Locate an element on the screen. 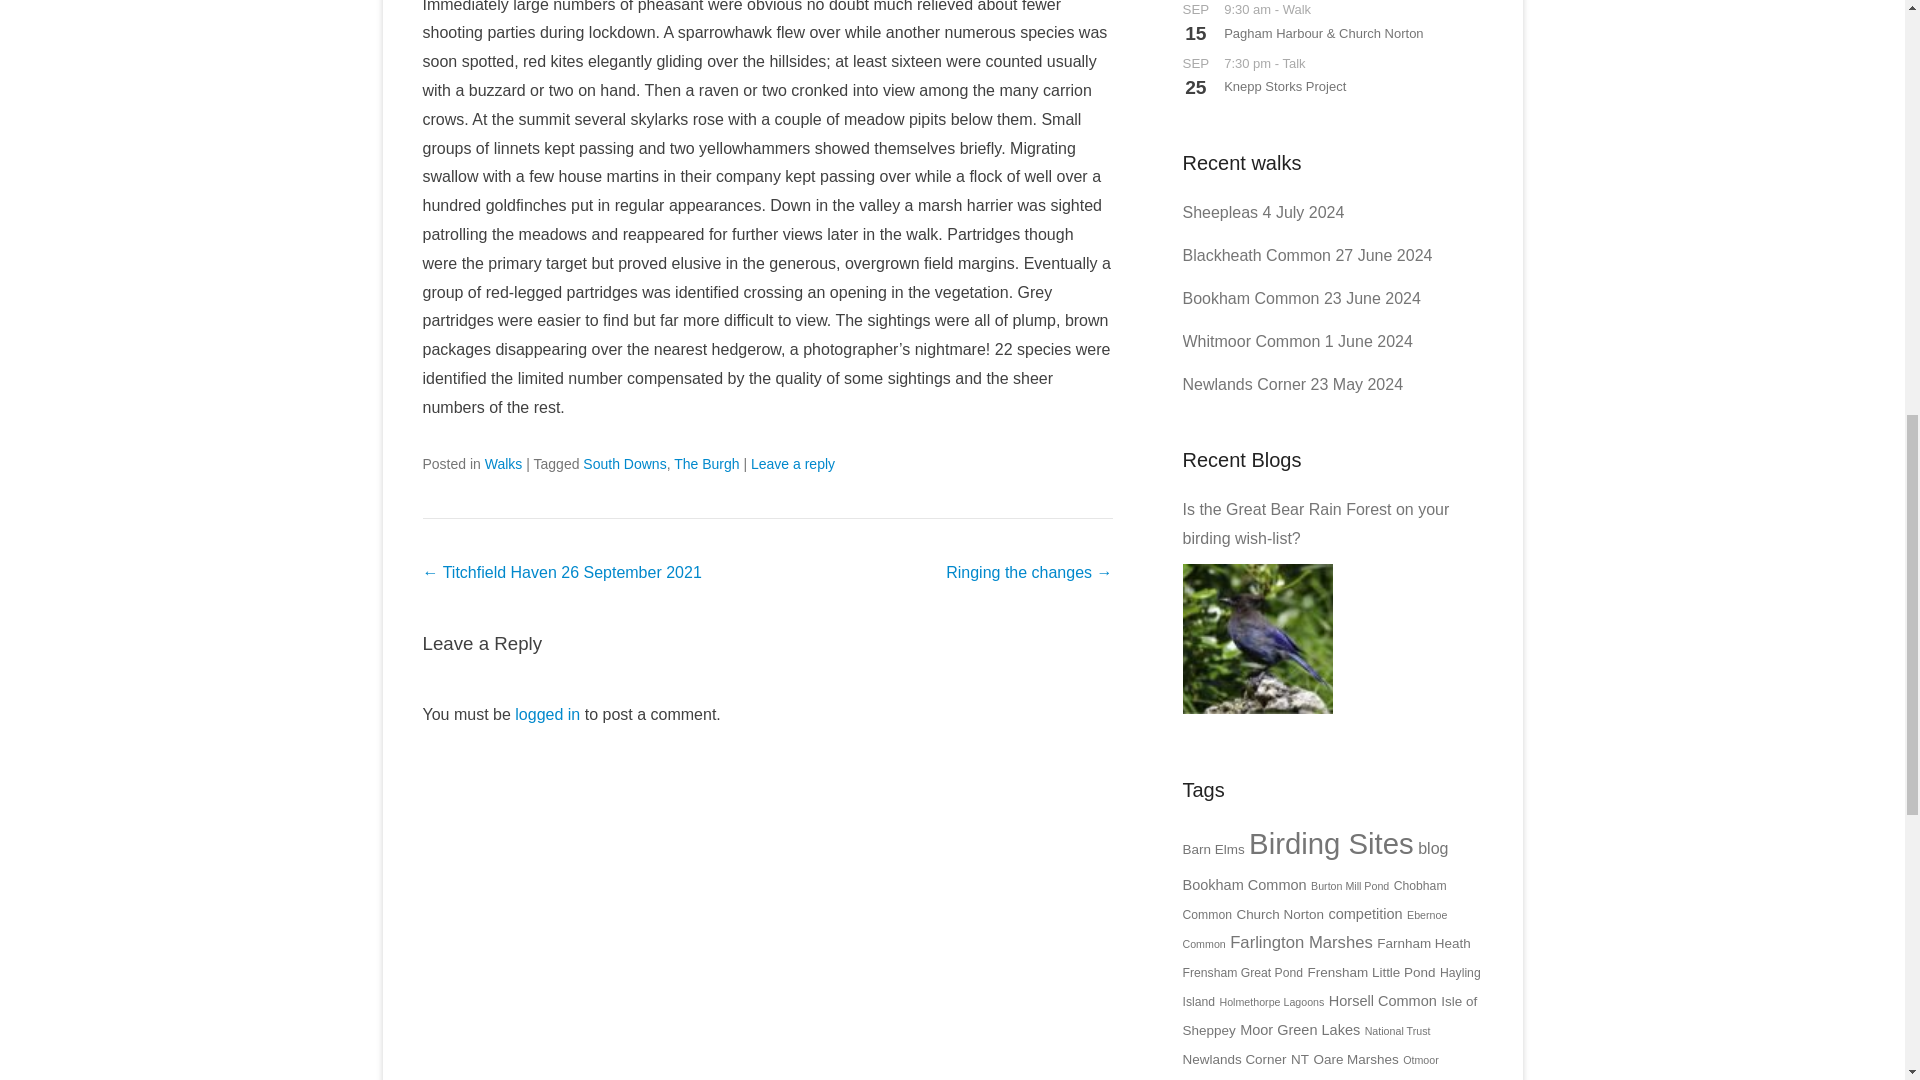  Walks is located at coordinates (504, 463).